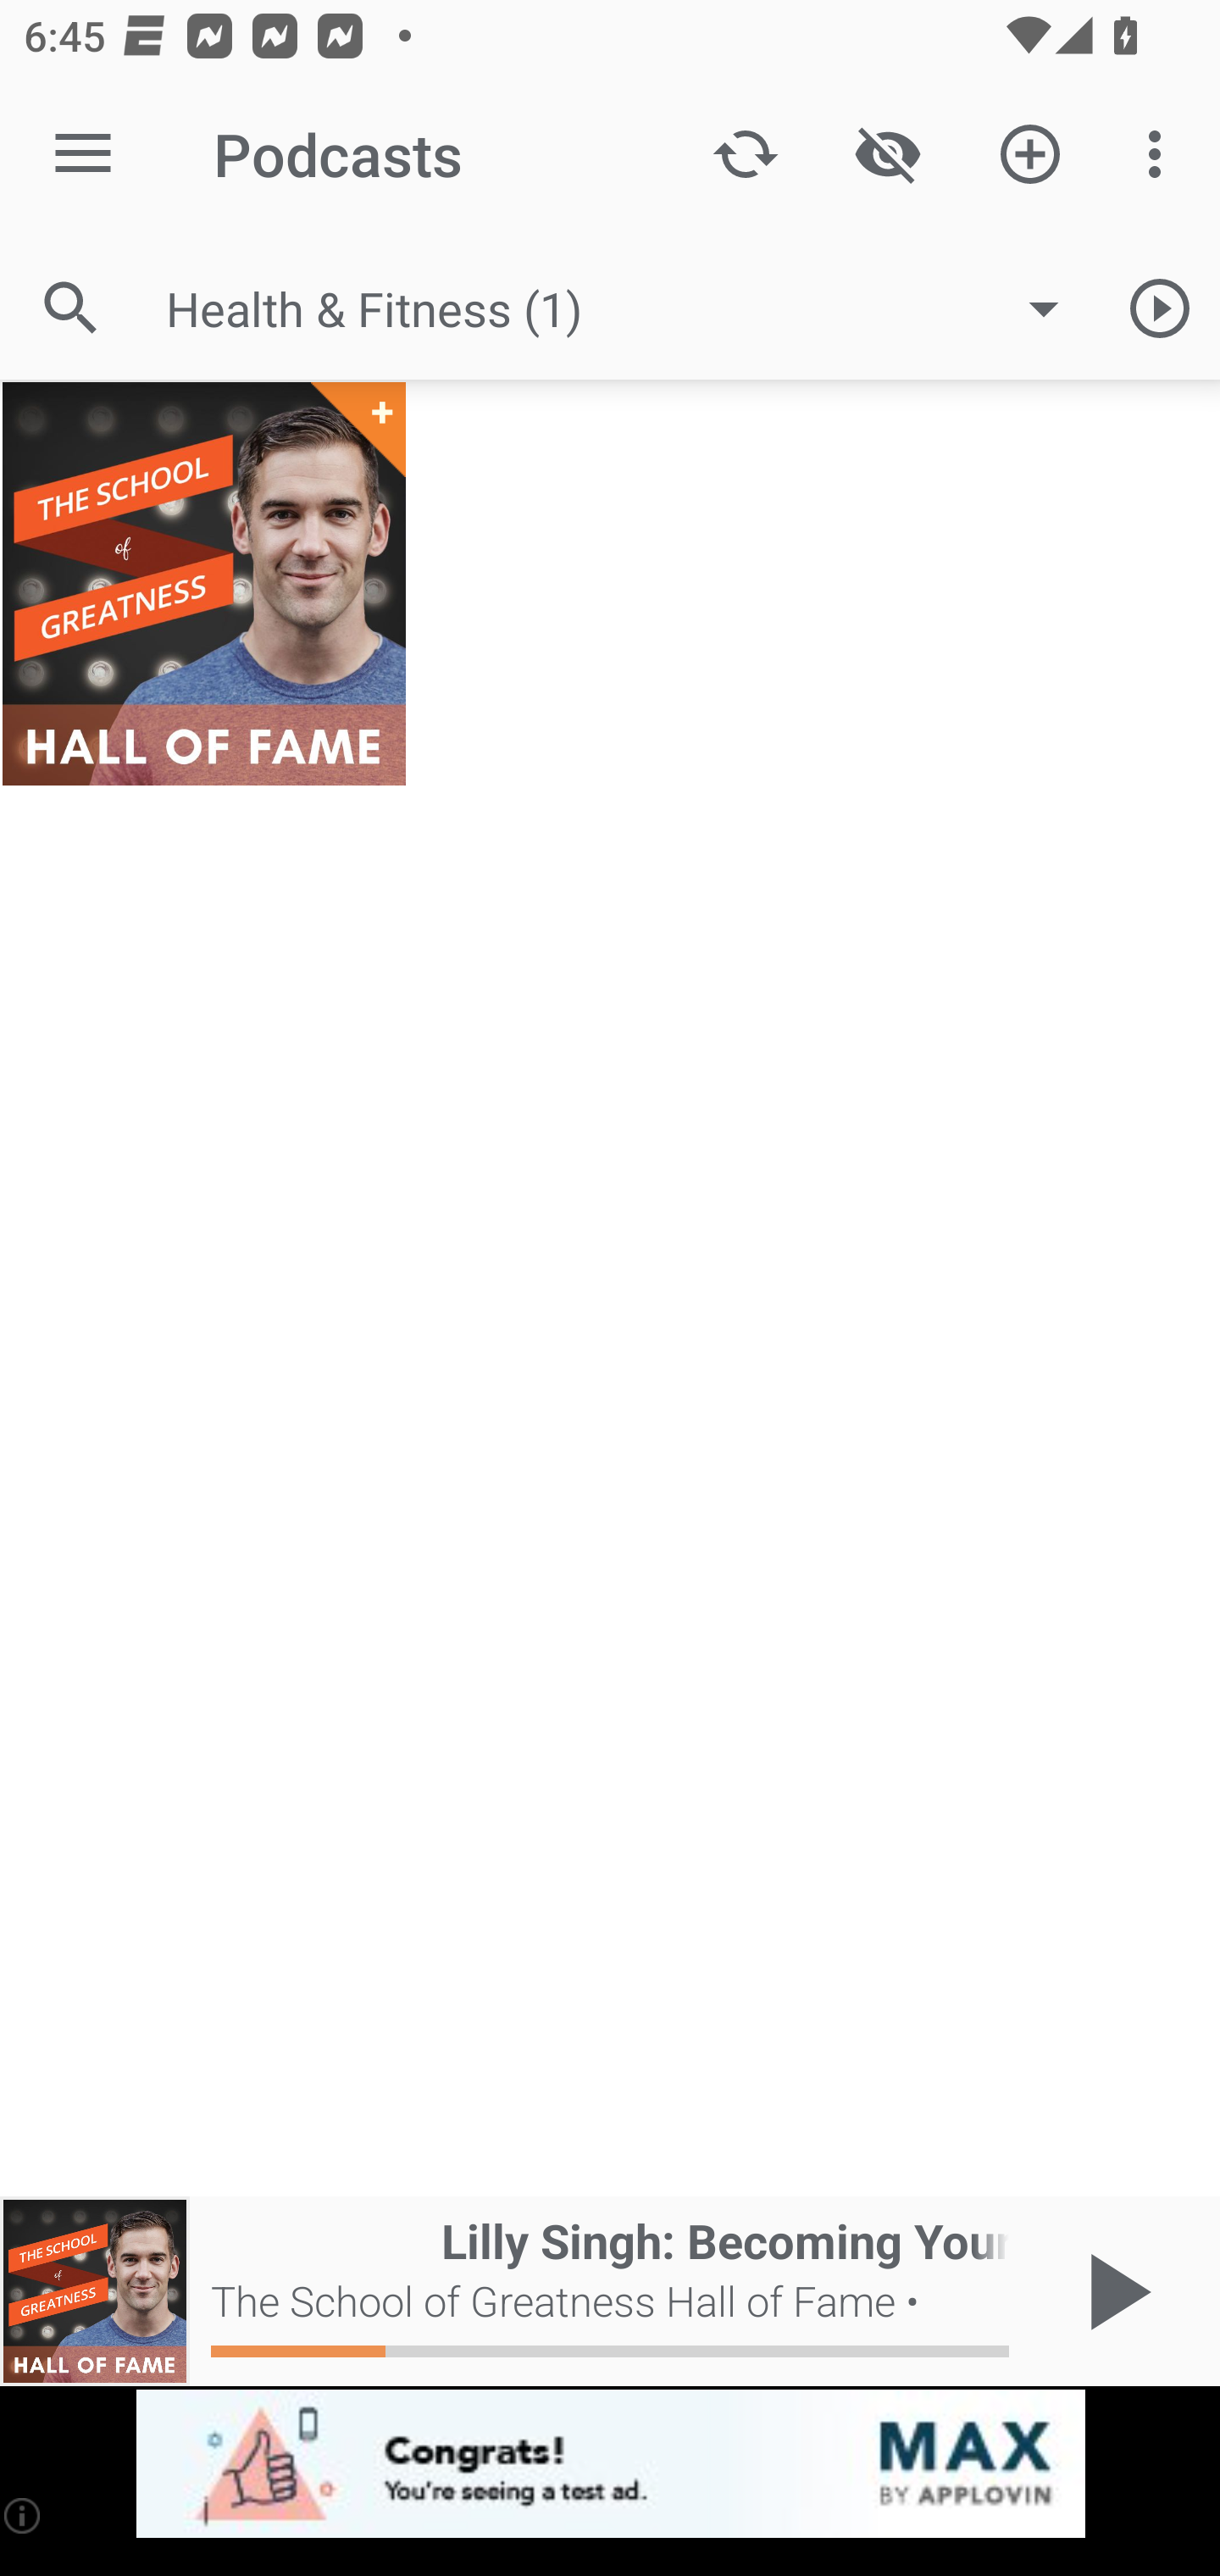 The width and height of the screenshot is (1220, 2576). What do you see at coordinates (1113, 2291) in the screenshot?
I see `Play / Pause` at bounding box center [1113, 2291].